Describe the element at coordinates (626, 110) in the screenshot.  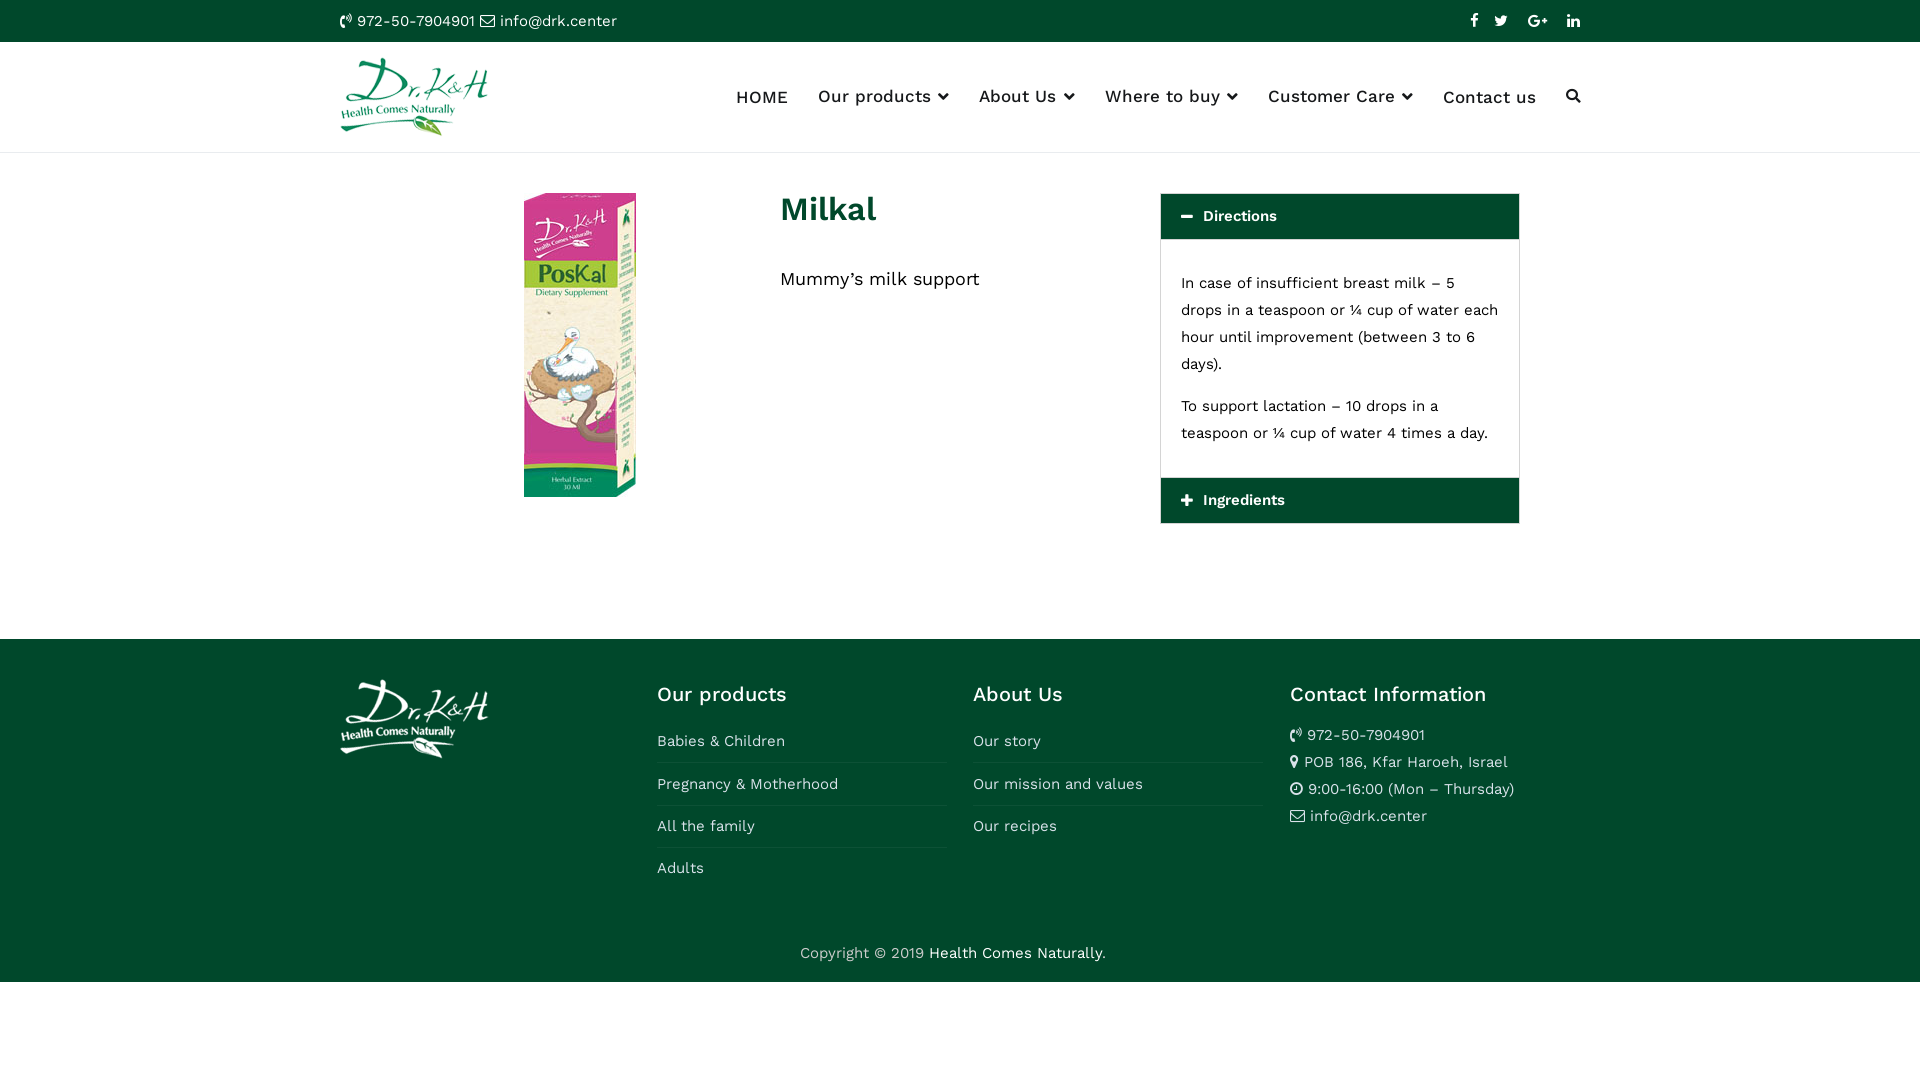
I see `Health Comes Naturally` at that location.